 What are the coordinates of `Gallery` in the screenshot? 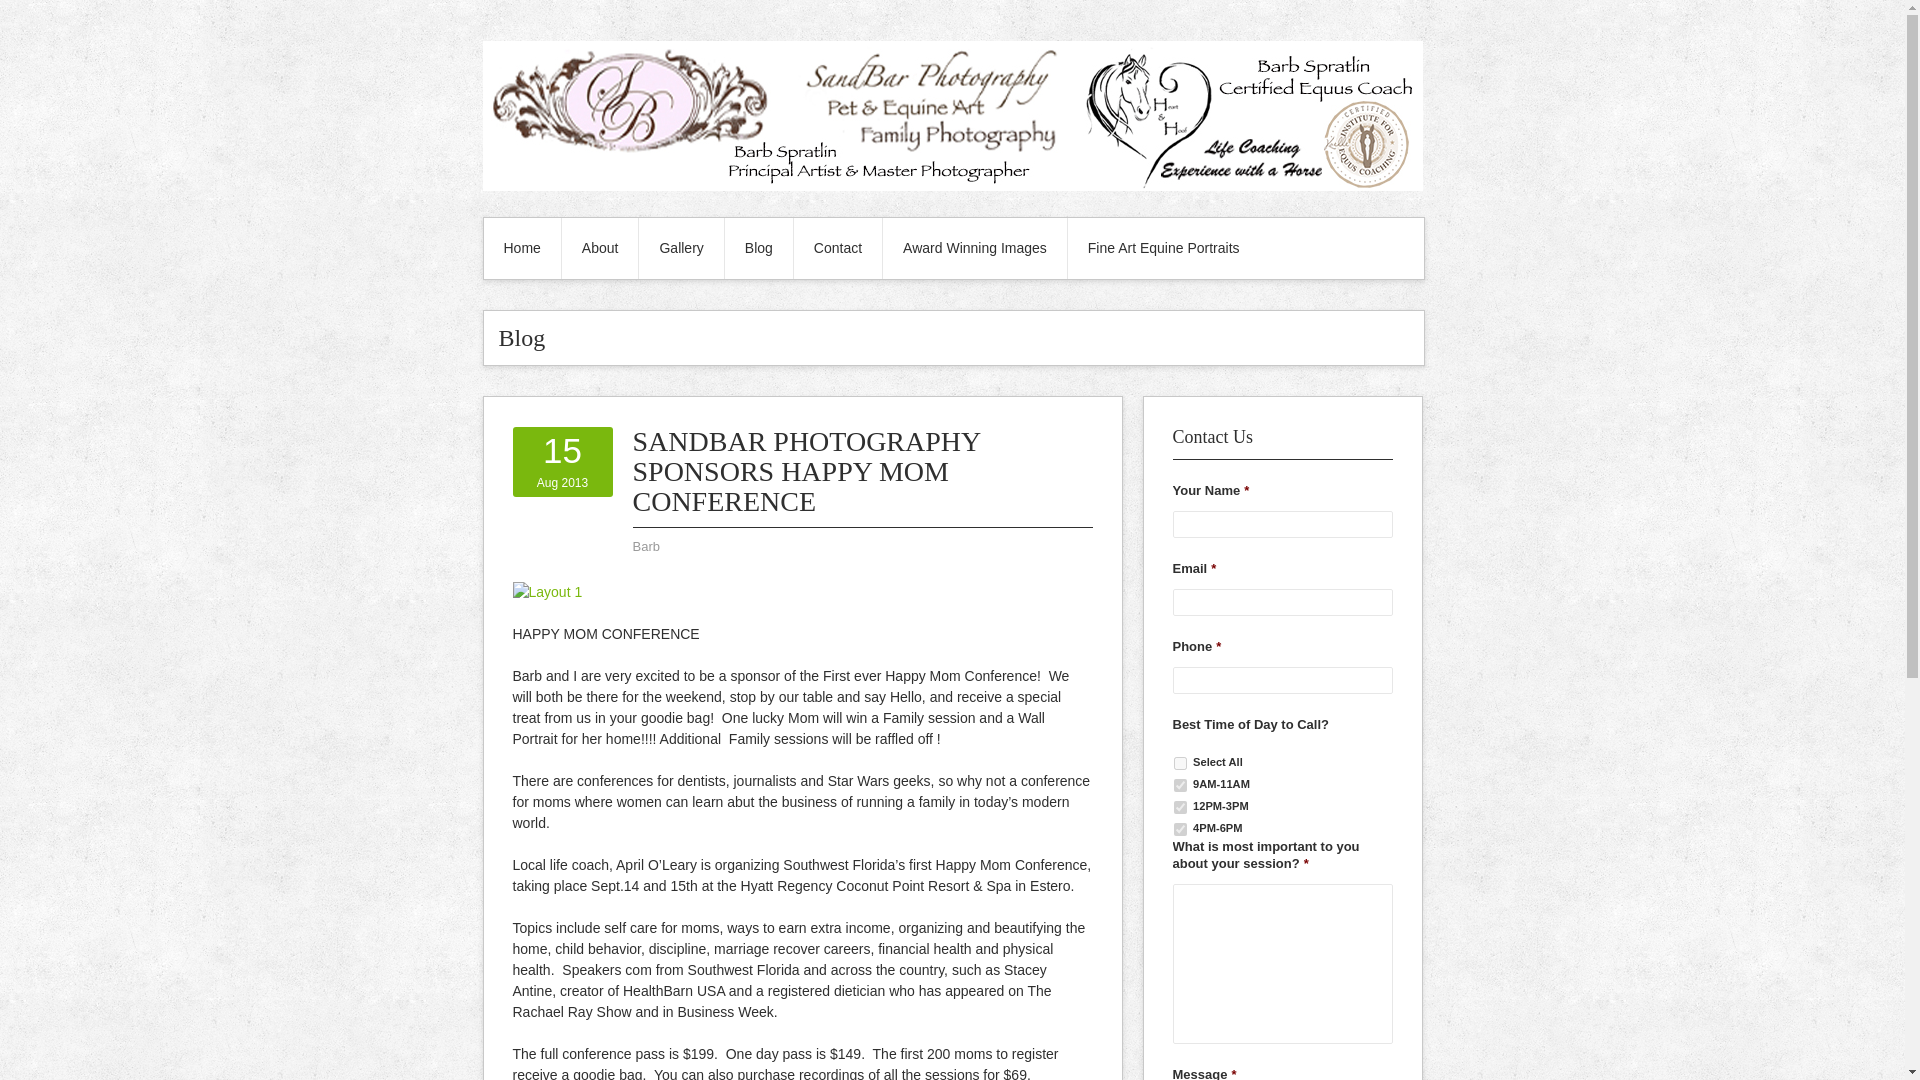 It's located at (681, 248).